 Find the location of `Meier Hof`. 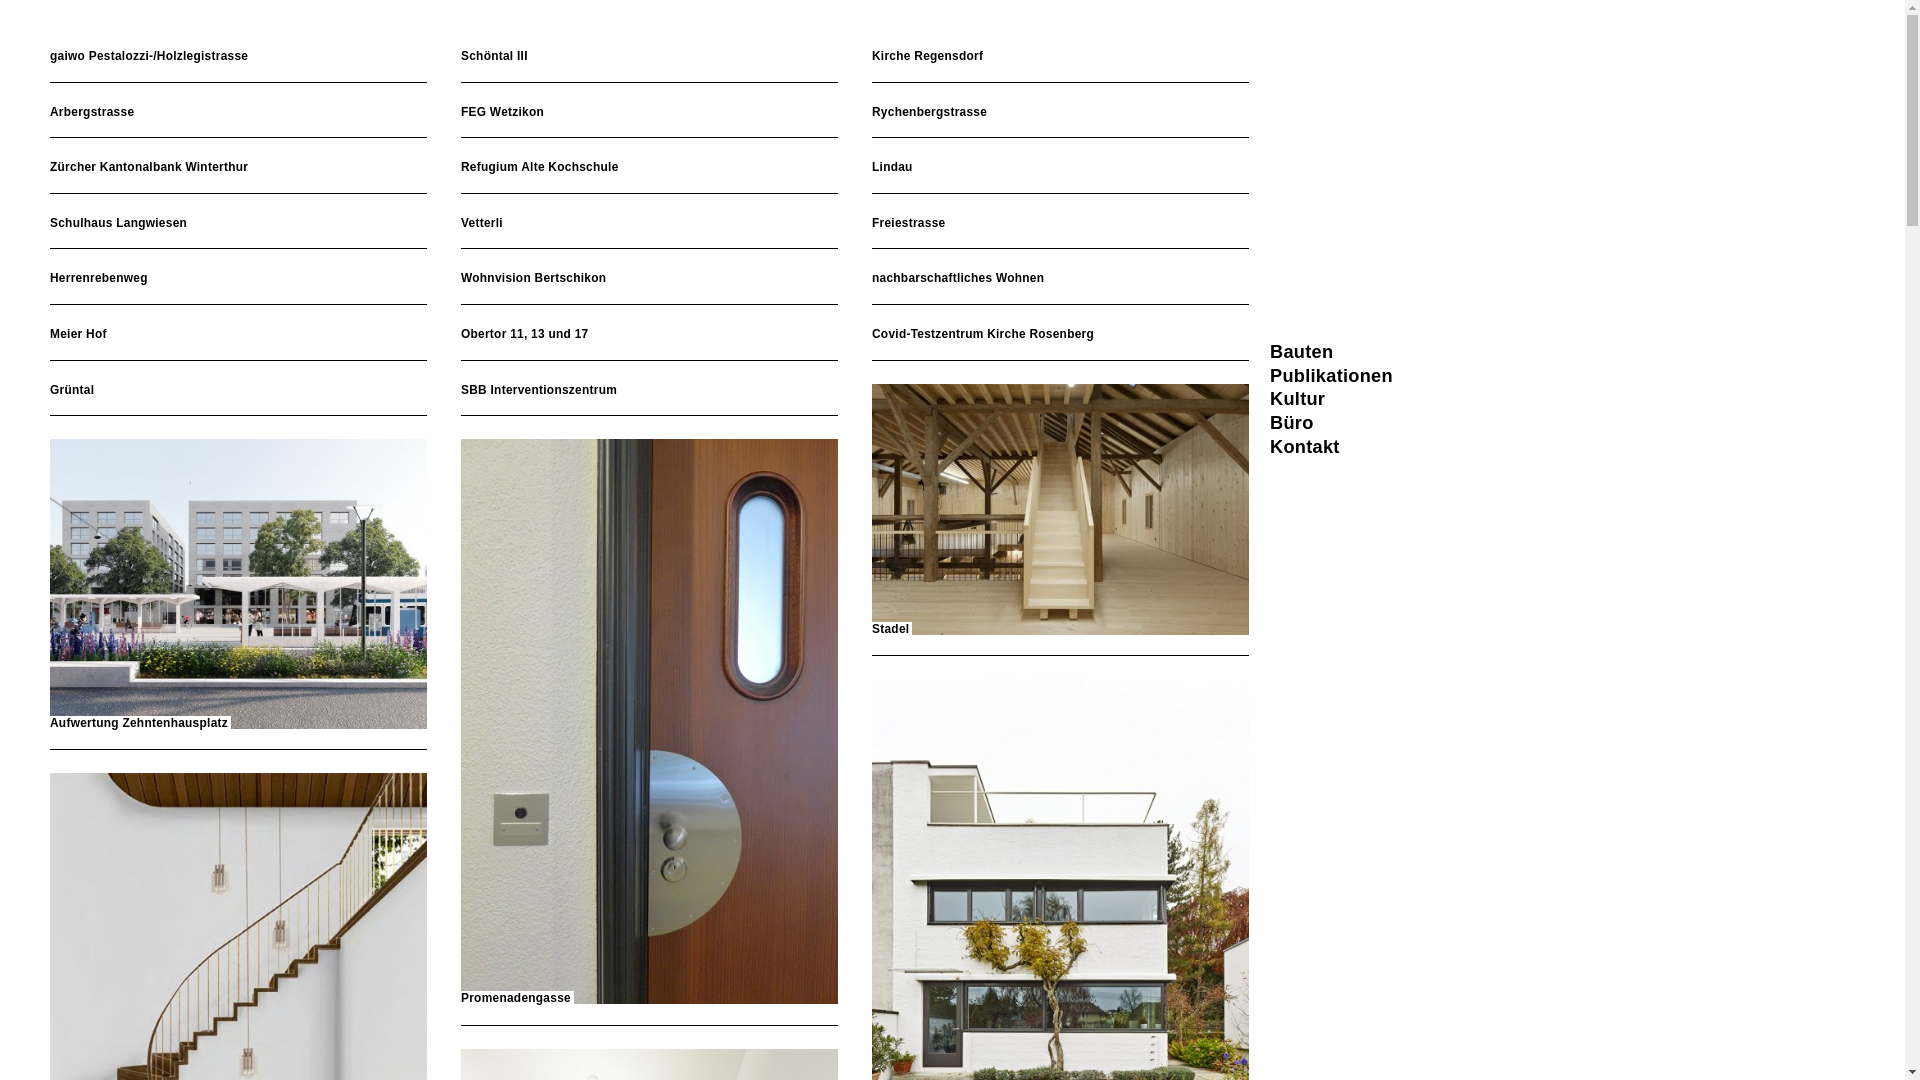

Meier Hof is located at coordinates (238, 335).